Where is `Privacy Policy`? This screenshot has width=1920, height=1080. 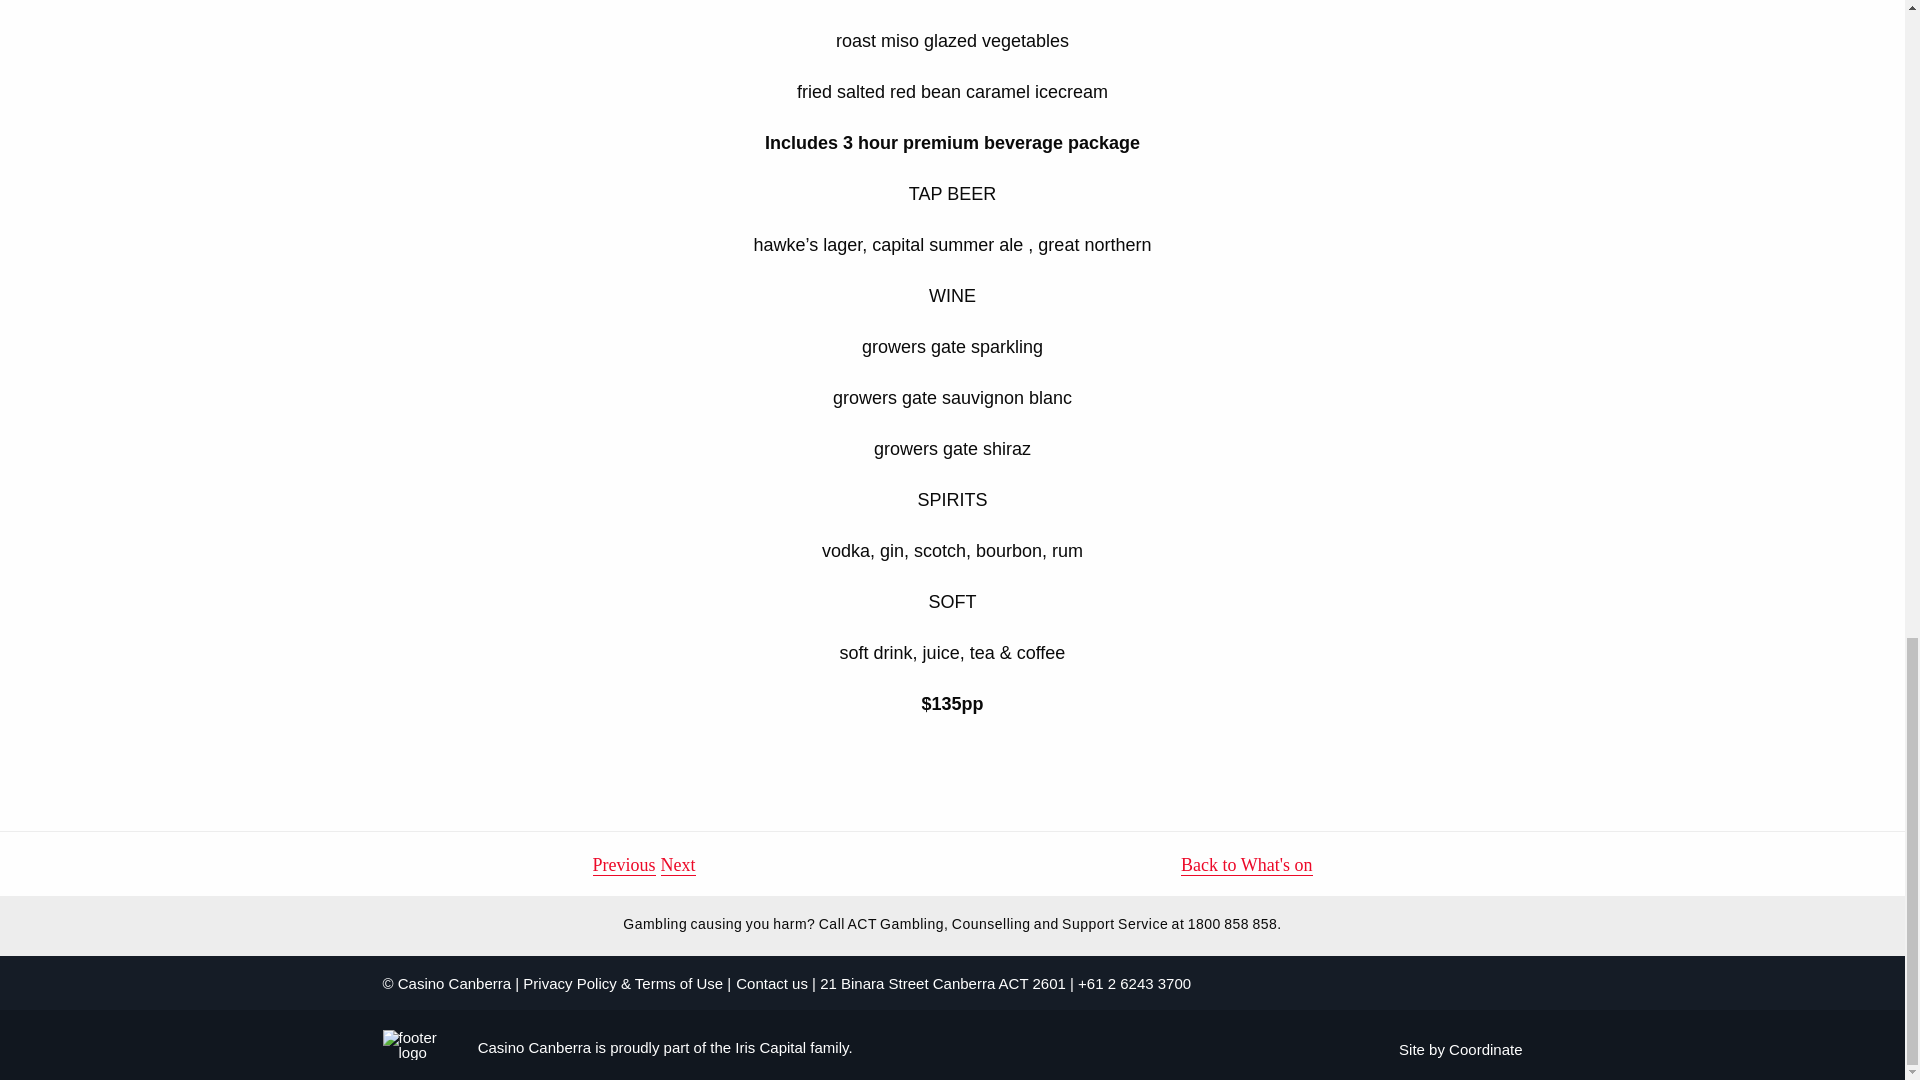
Privacy Policy is located at coordinates (569, 984).